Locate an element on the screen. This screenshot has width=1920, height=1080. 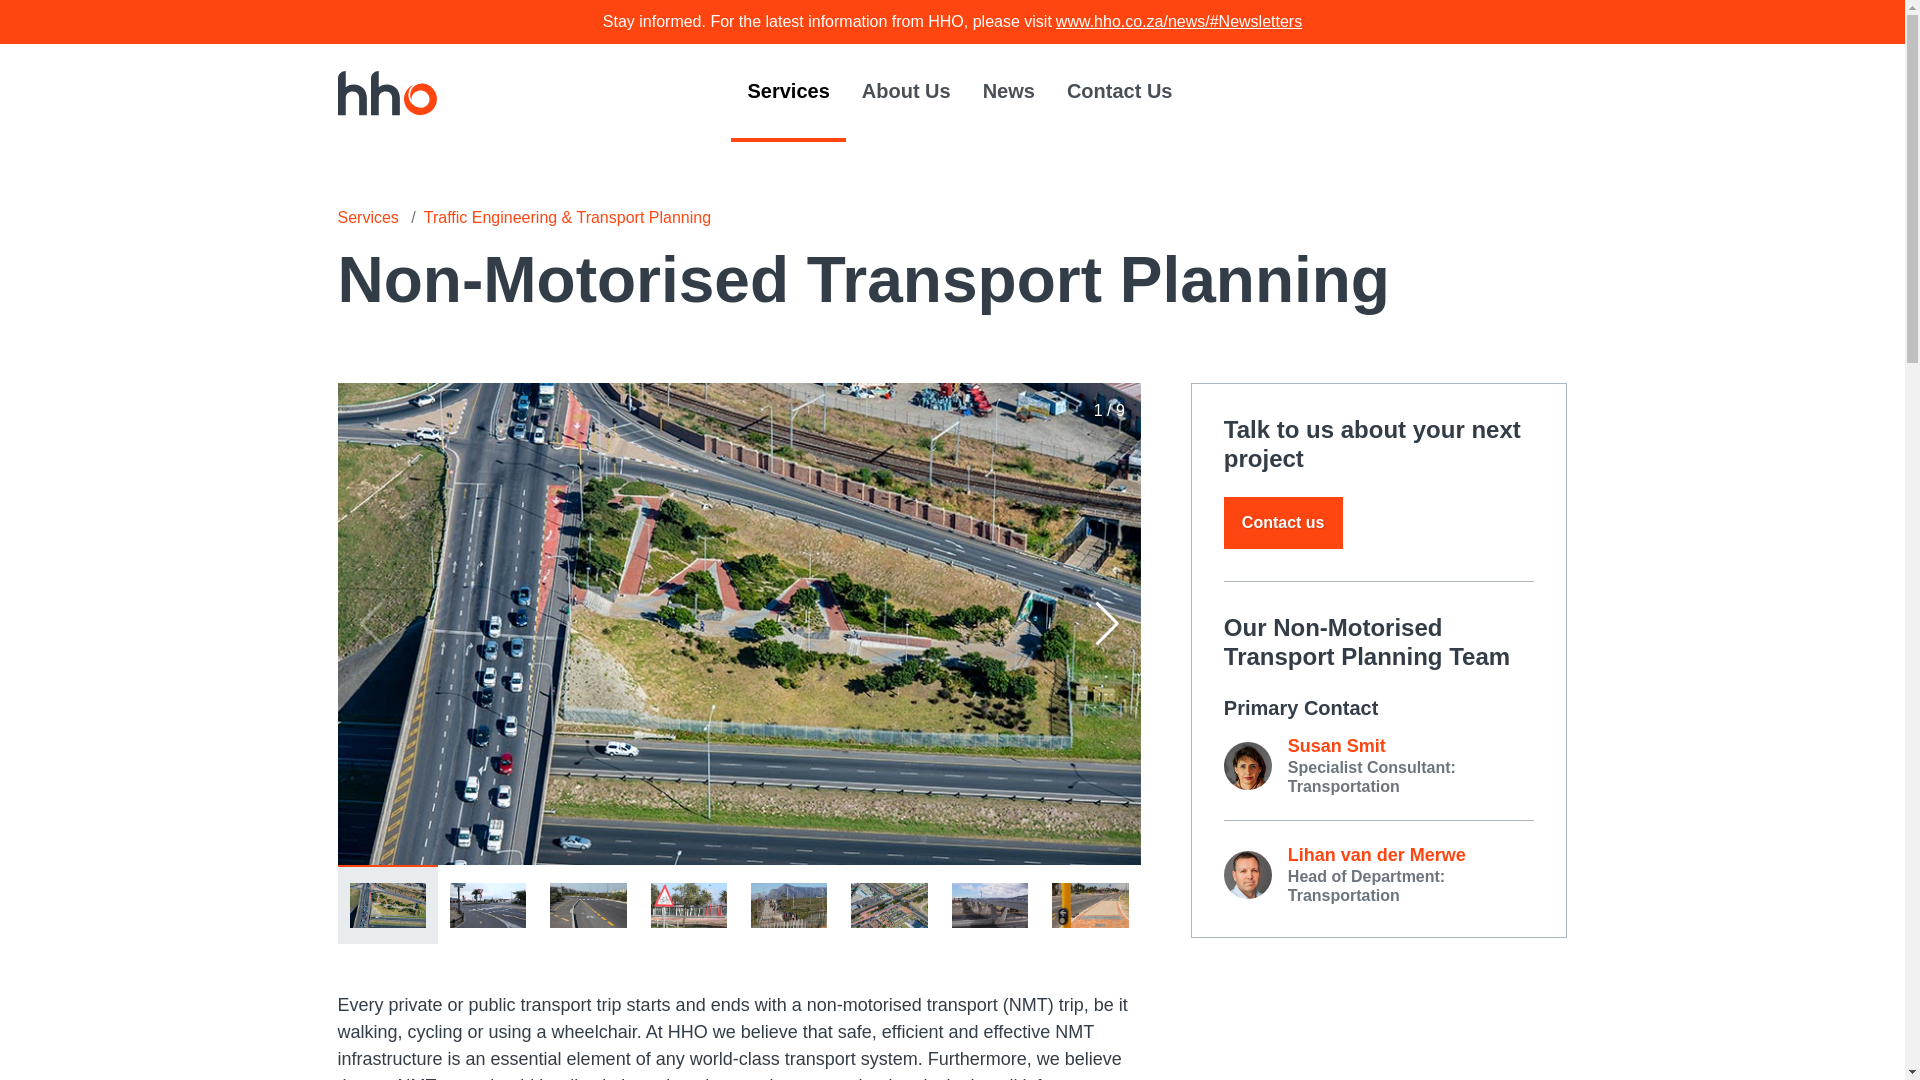
About Us is located at coordinates (906, 92).